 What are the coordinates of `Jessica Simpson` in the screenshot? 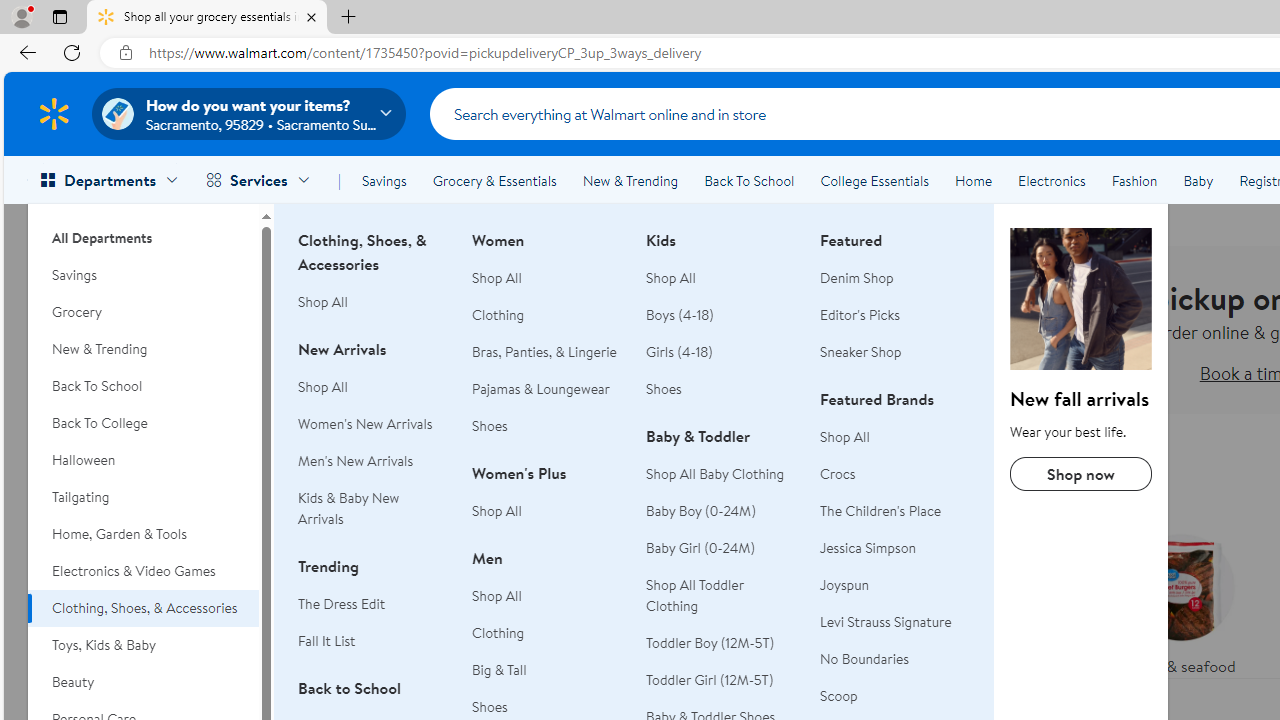 It's located at (868, 548).